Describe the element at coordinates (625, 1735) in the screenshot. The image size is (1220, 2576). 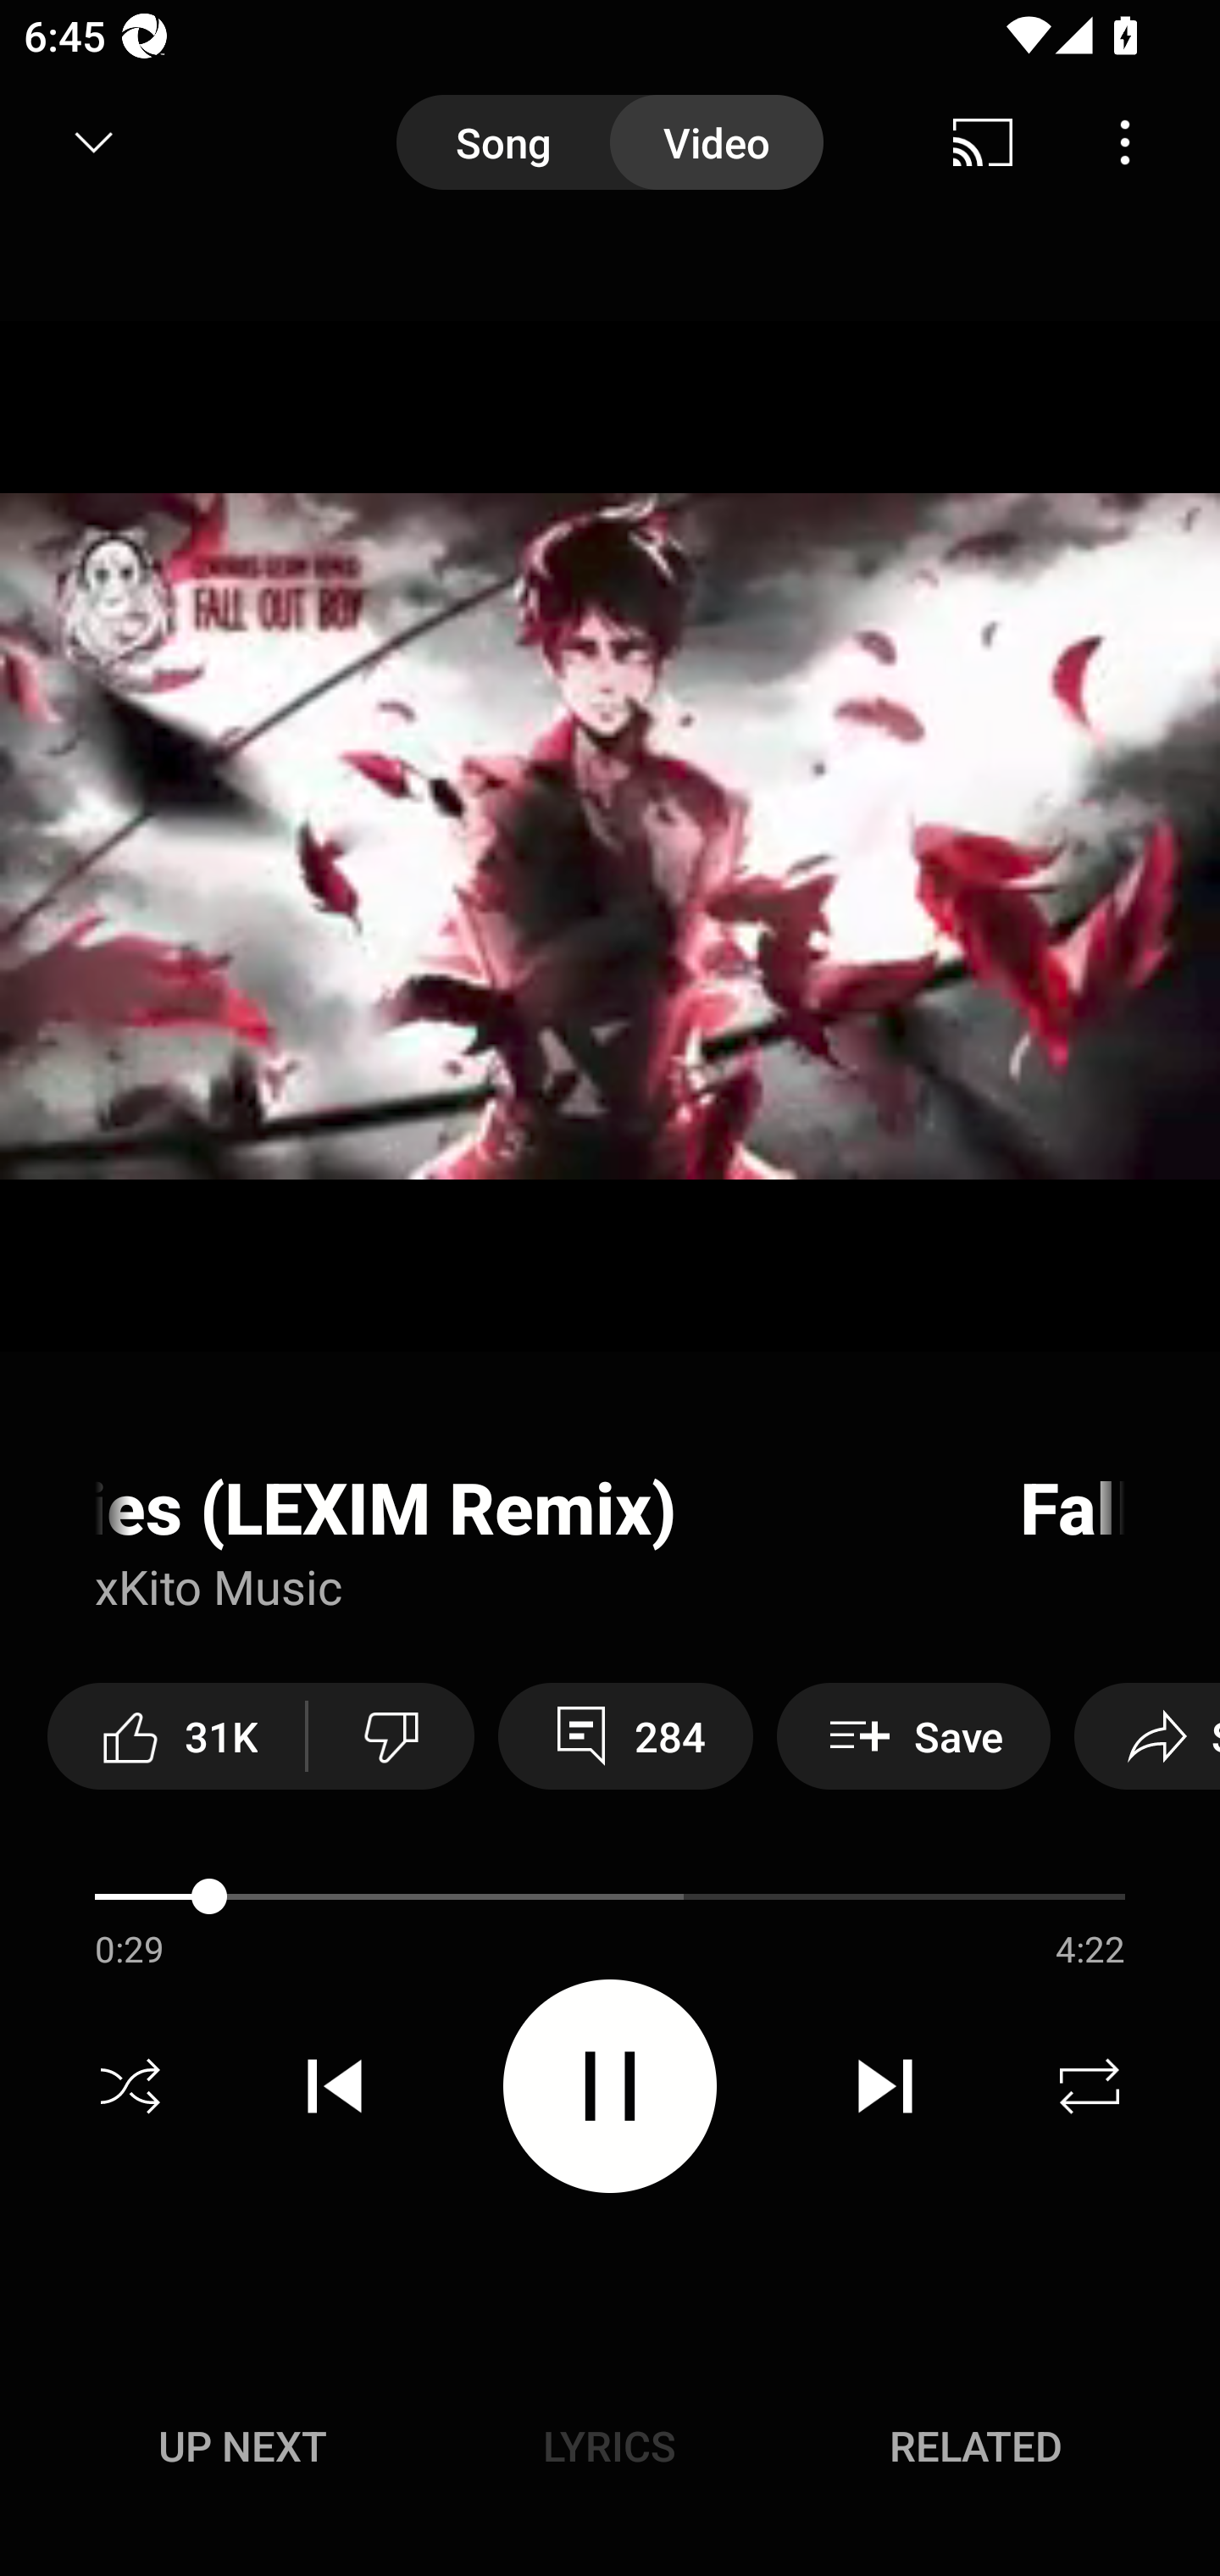
I see `284 View 284 comments` at that location.